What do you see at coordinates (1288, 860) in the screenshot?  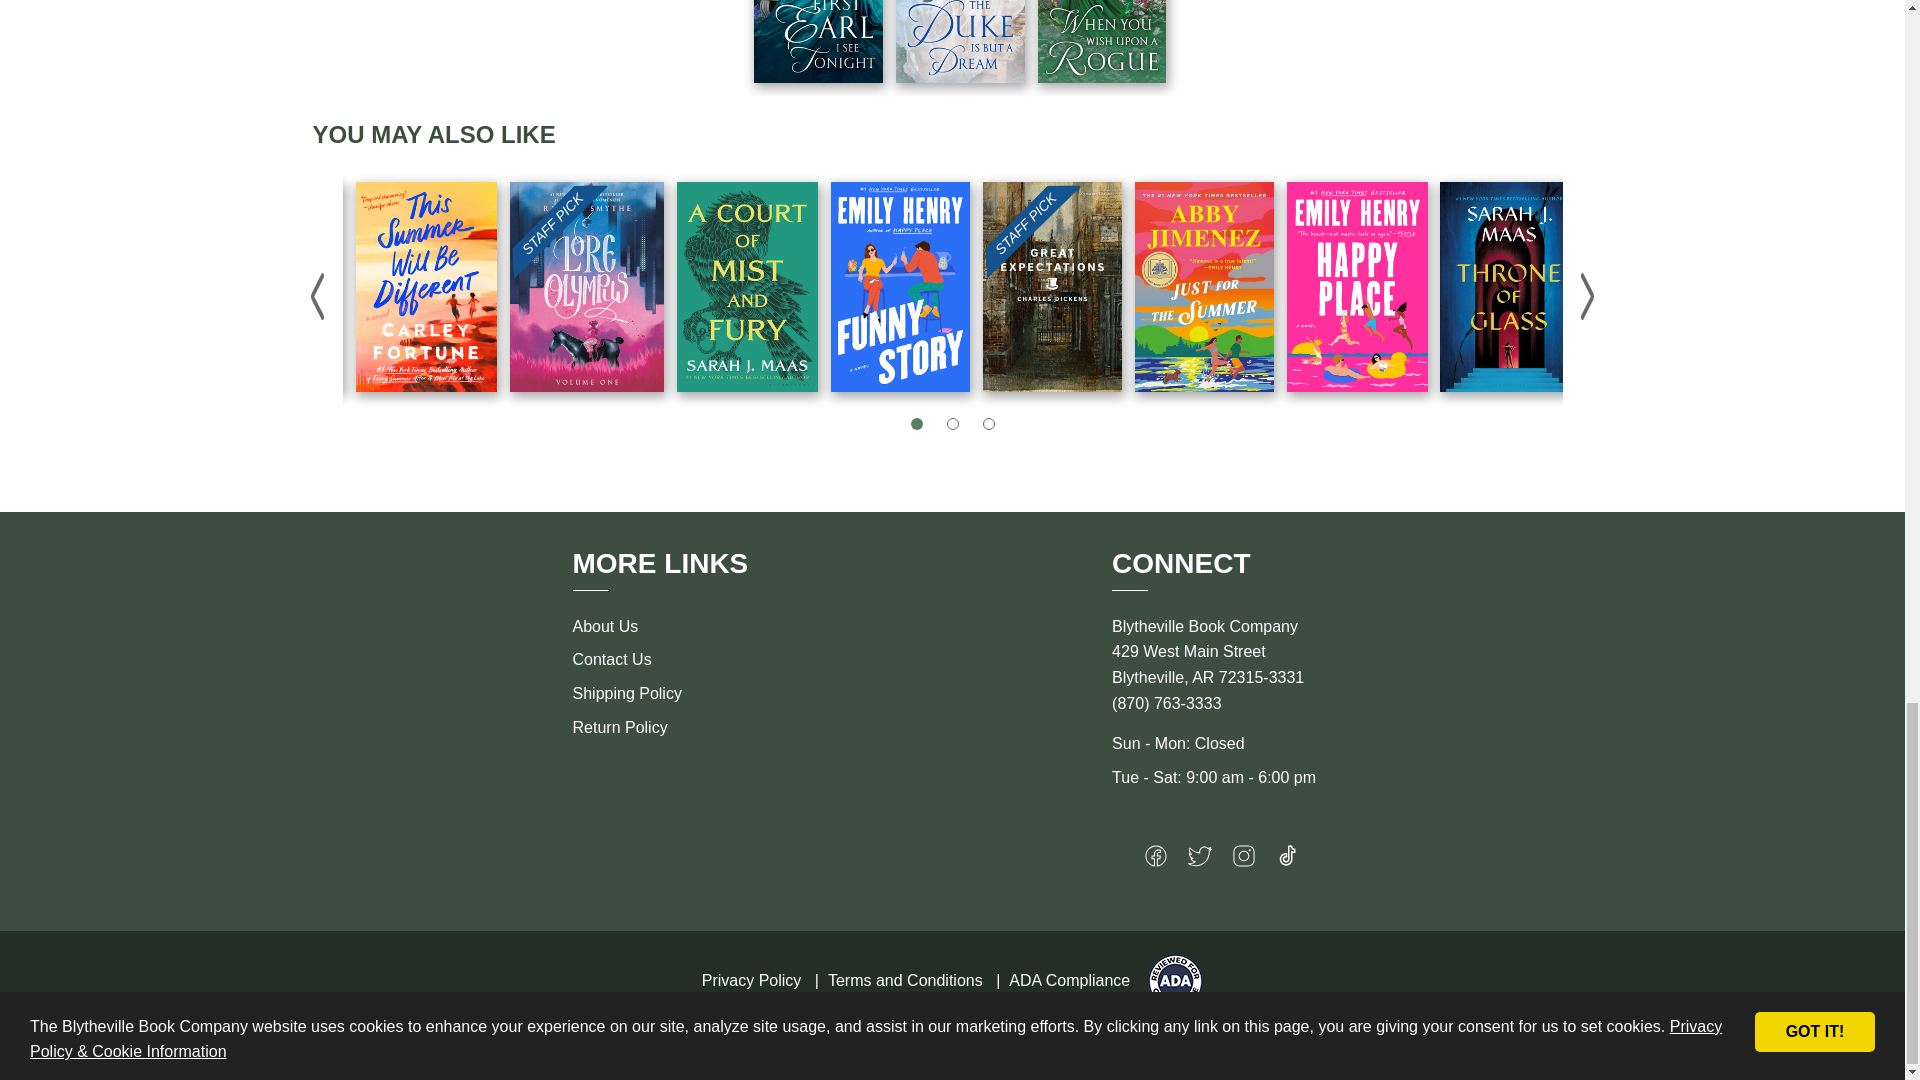 I see `Connect with Tik Tok` at bounding box center [1288, 860].